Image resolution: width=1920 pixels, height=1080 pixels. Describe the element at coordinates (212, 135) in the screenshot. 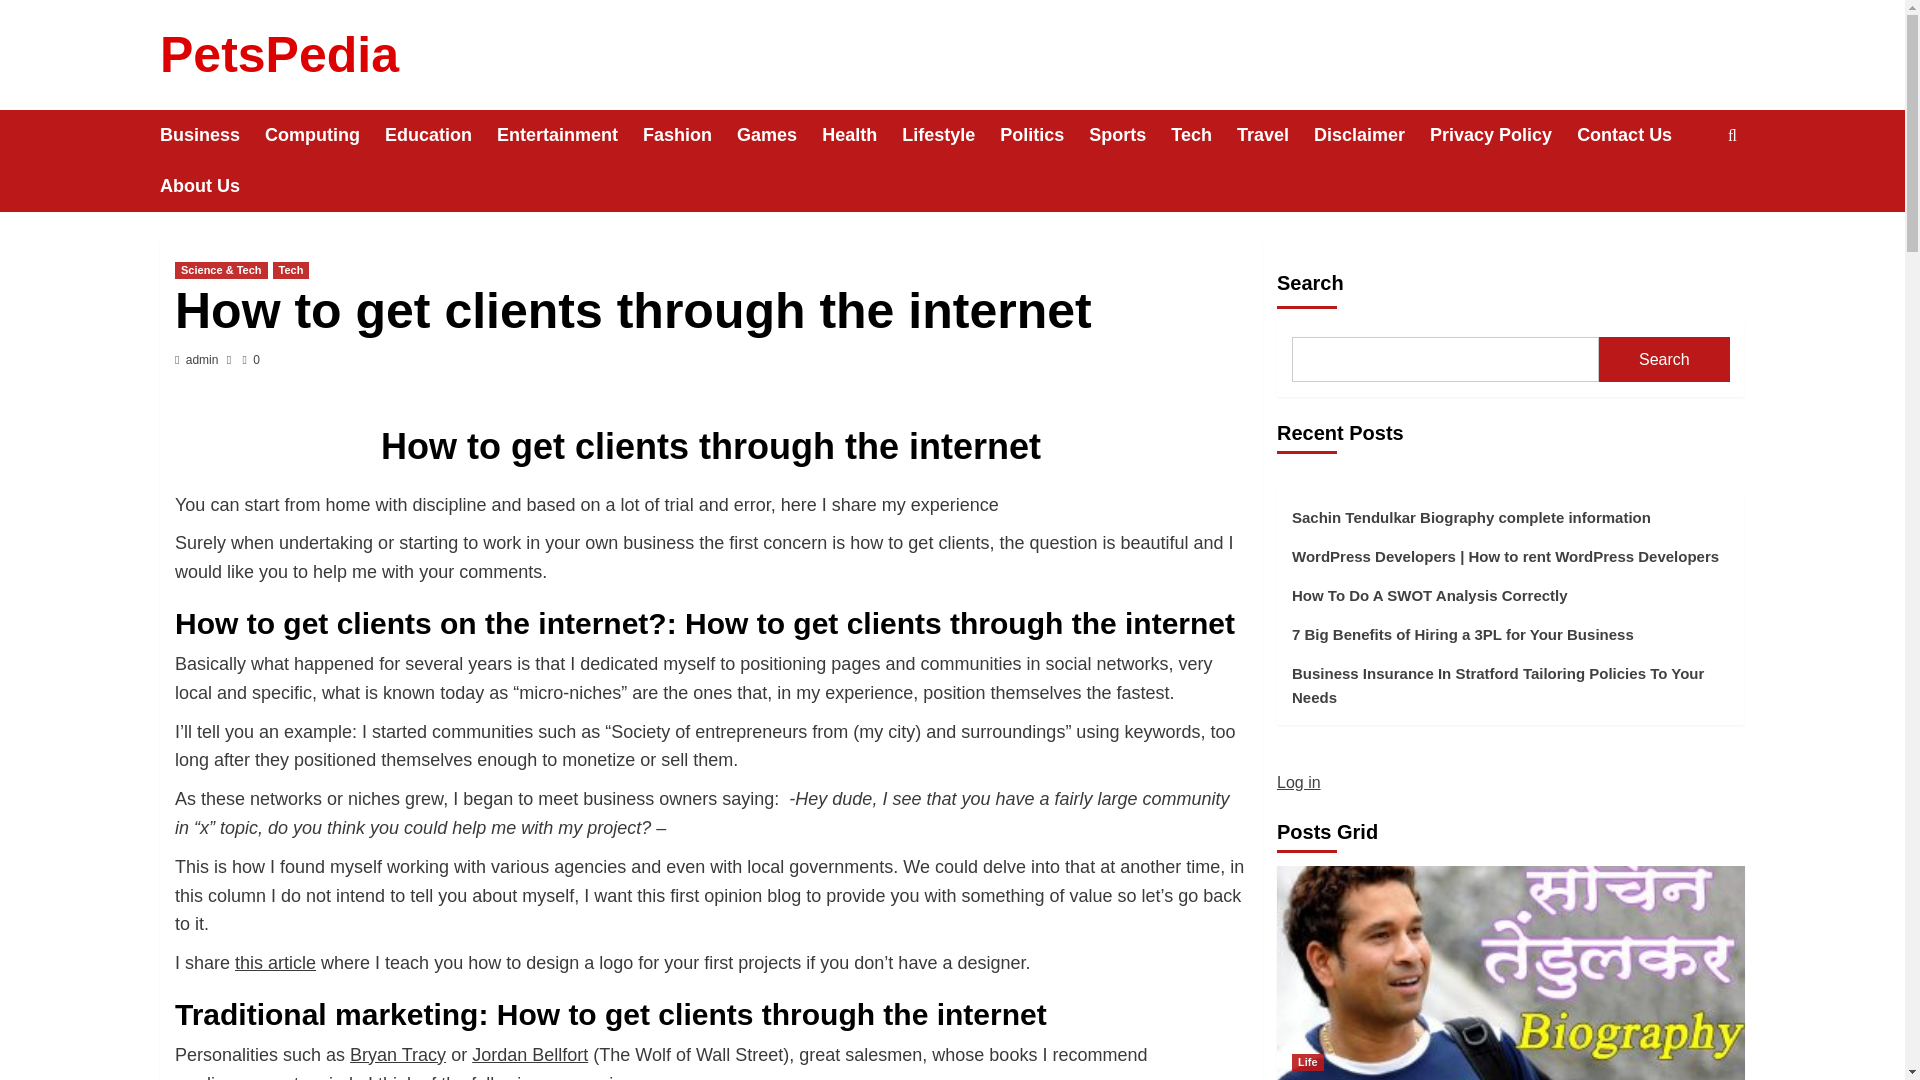

I see `Business` at that location.